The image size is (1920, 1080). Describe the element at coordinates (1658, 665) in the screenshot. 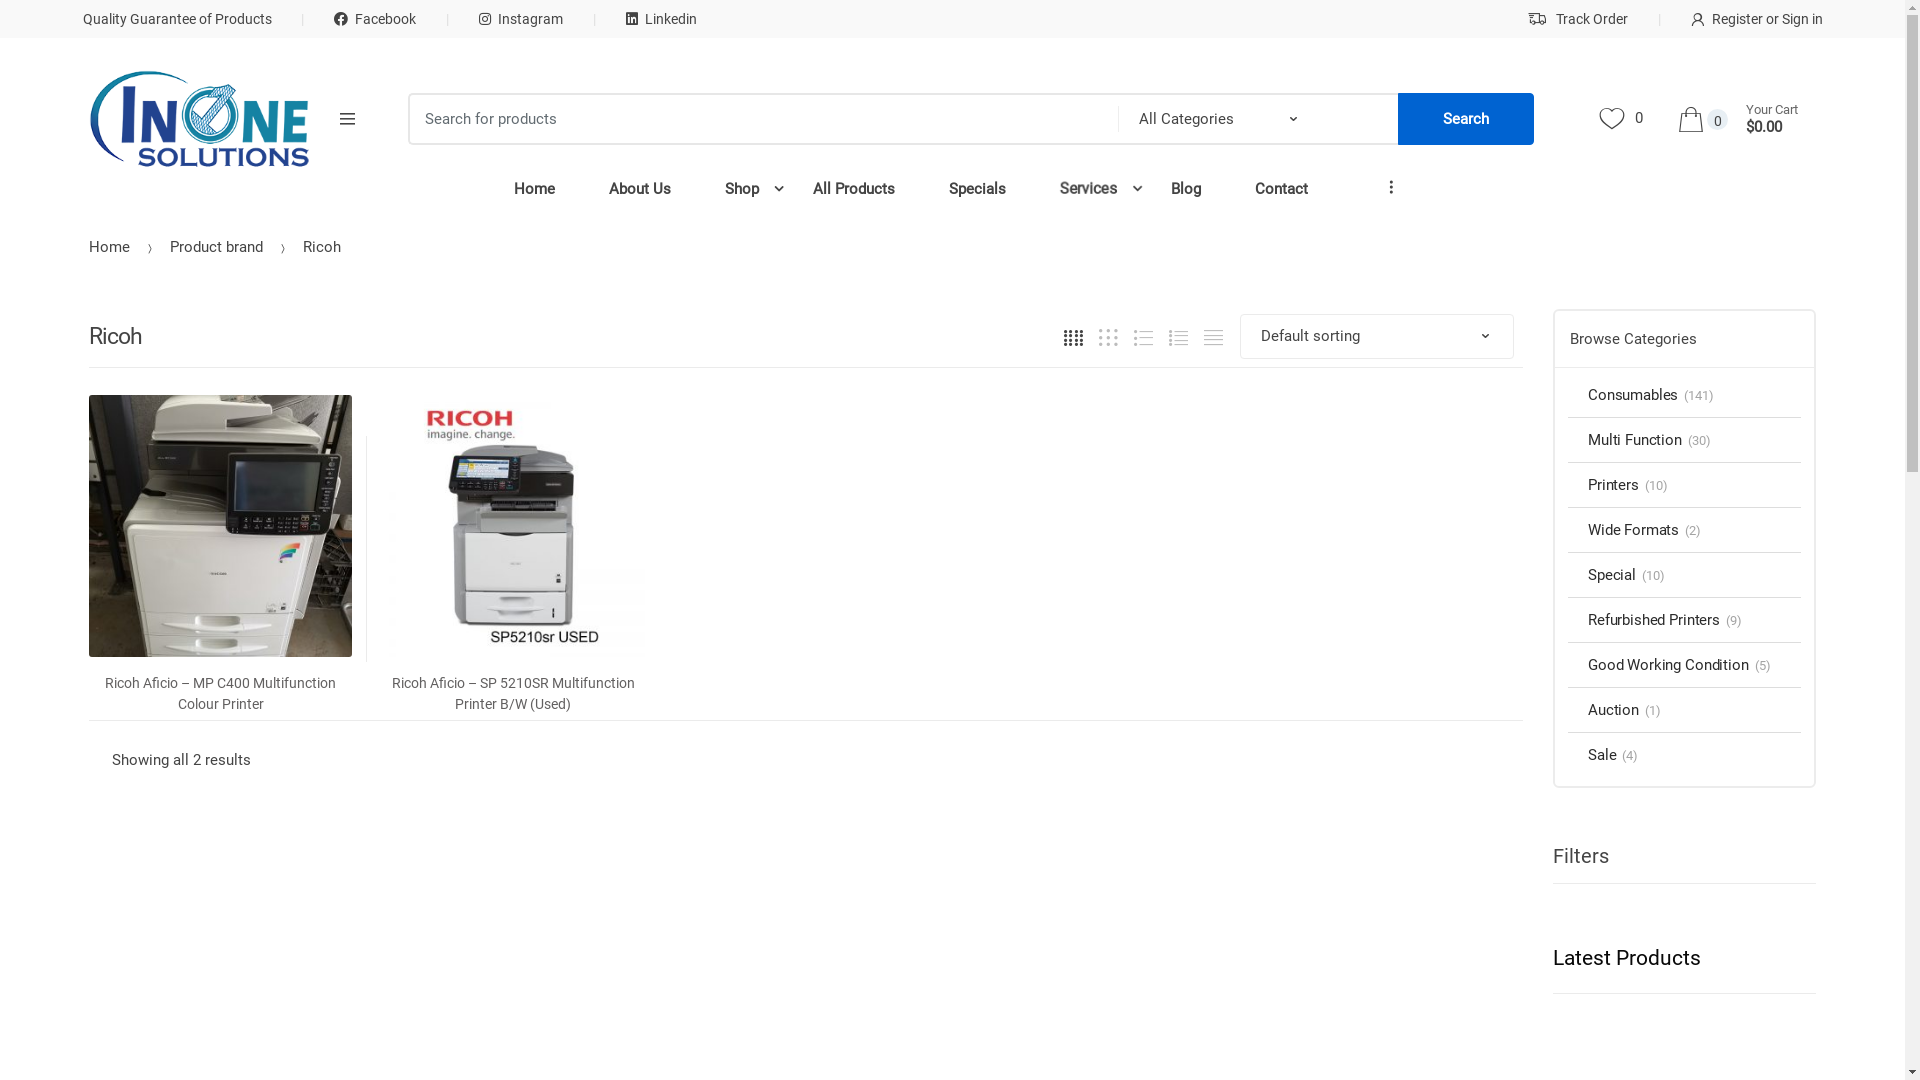

I see `Good Working Condition` at that location.